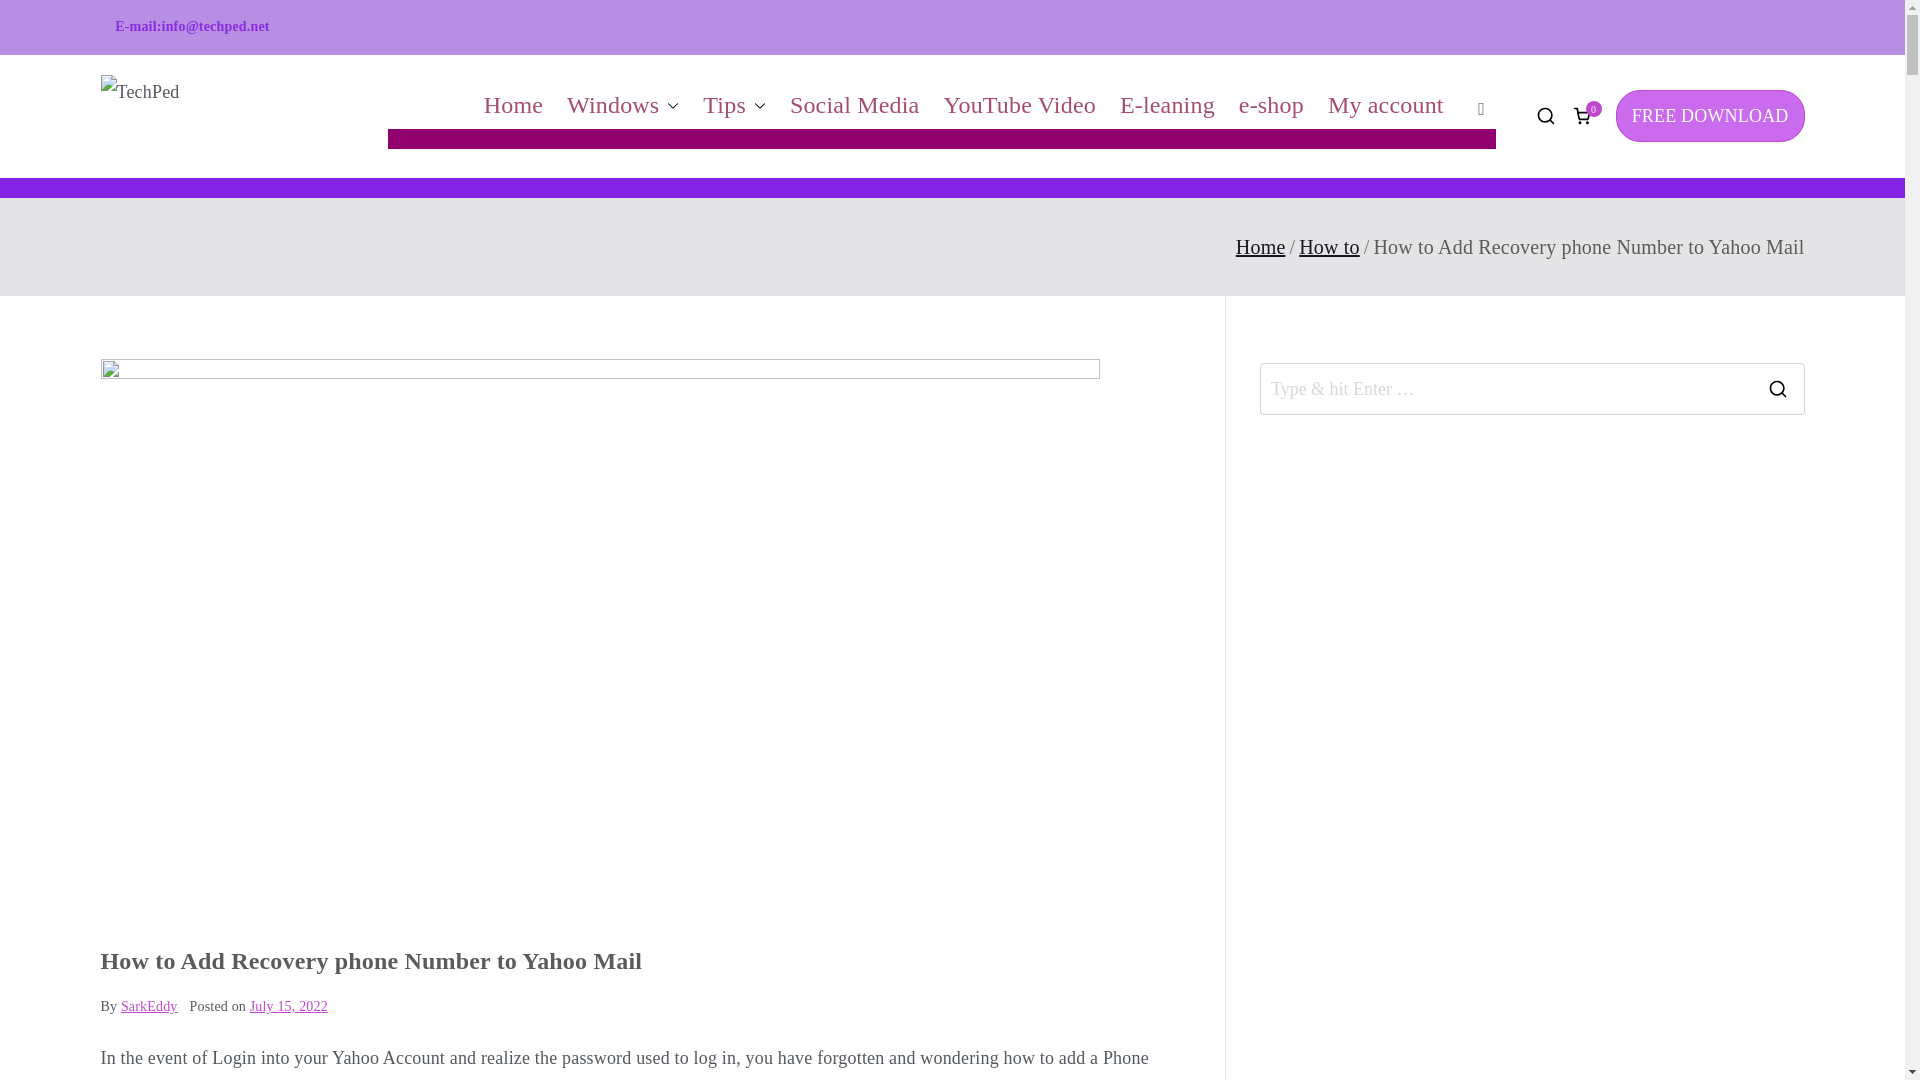  Describe the element at coordinates (513, 106) in the screenshot. I see `Home` at that location.